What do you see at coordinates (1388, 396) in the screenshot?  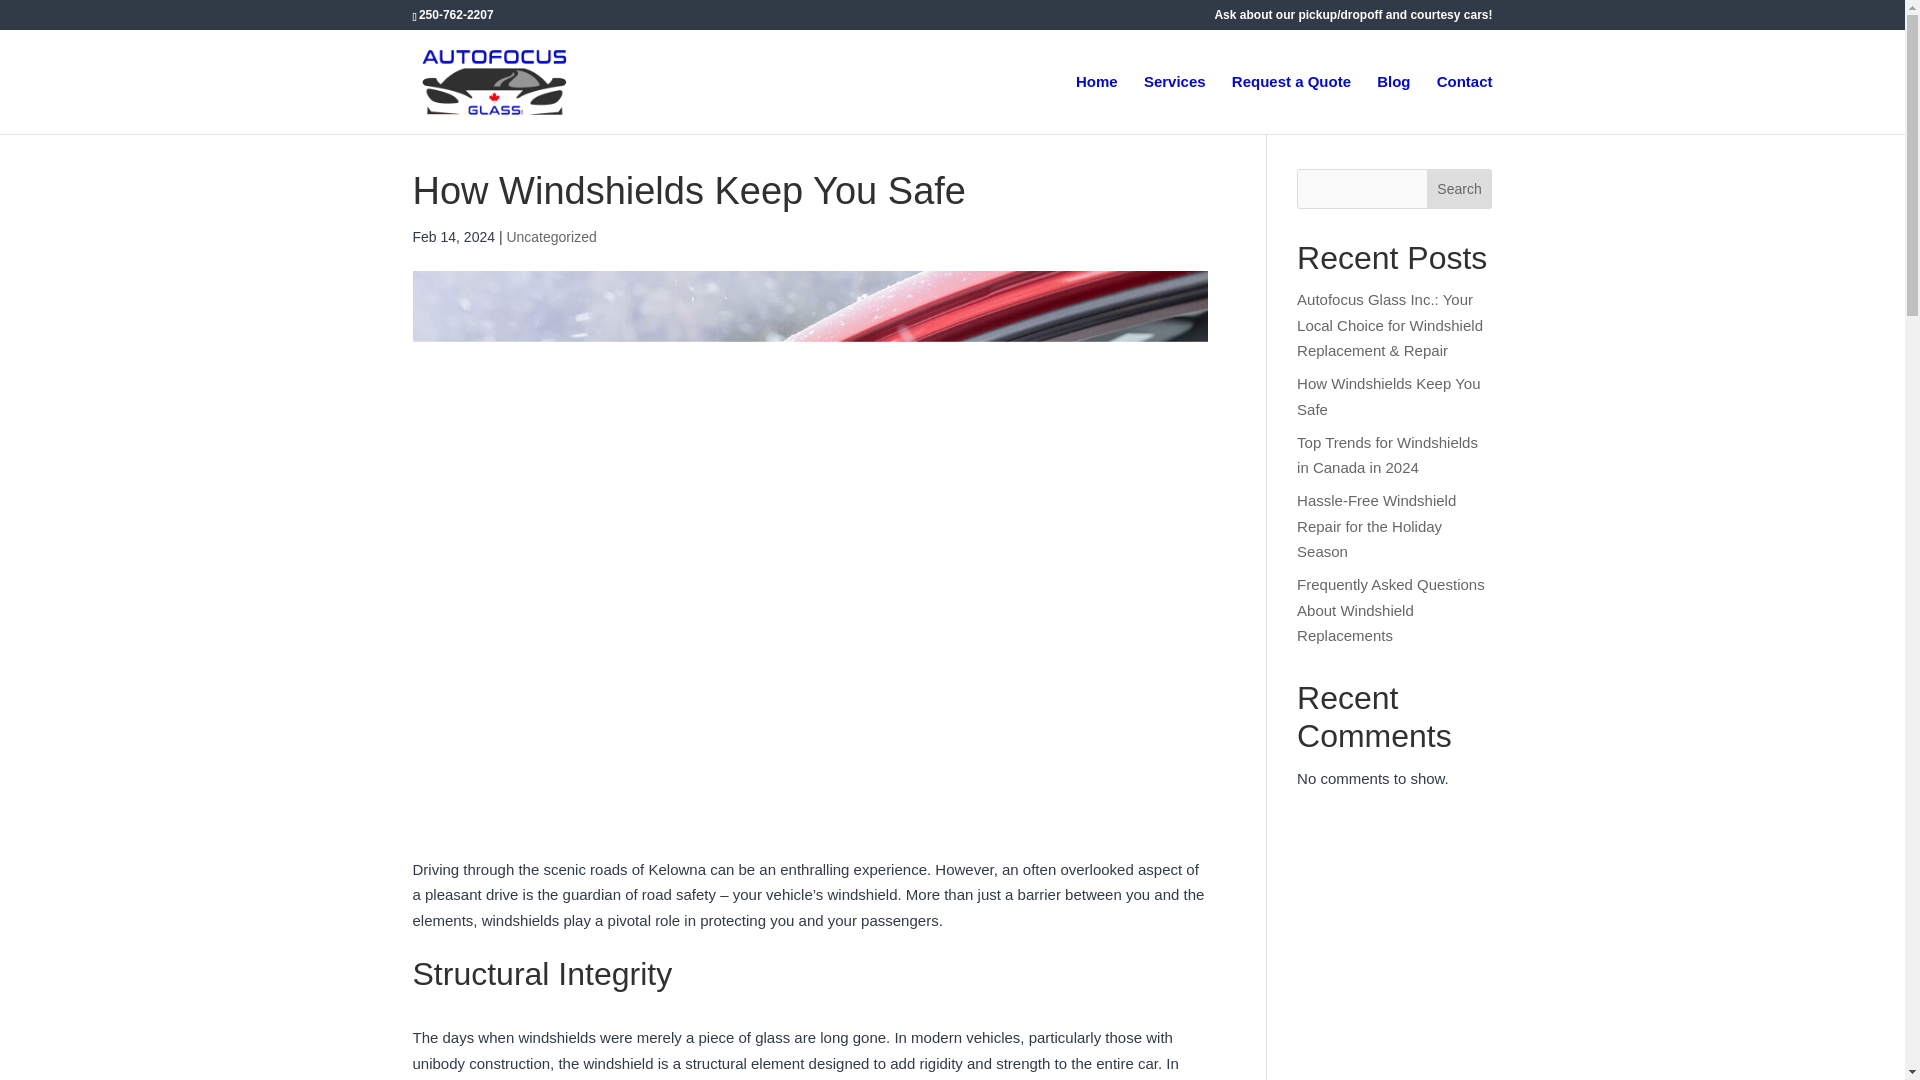 I see `How Windshields Keep You Safe` at bounding box center [1388, 396].